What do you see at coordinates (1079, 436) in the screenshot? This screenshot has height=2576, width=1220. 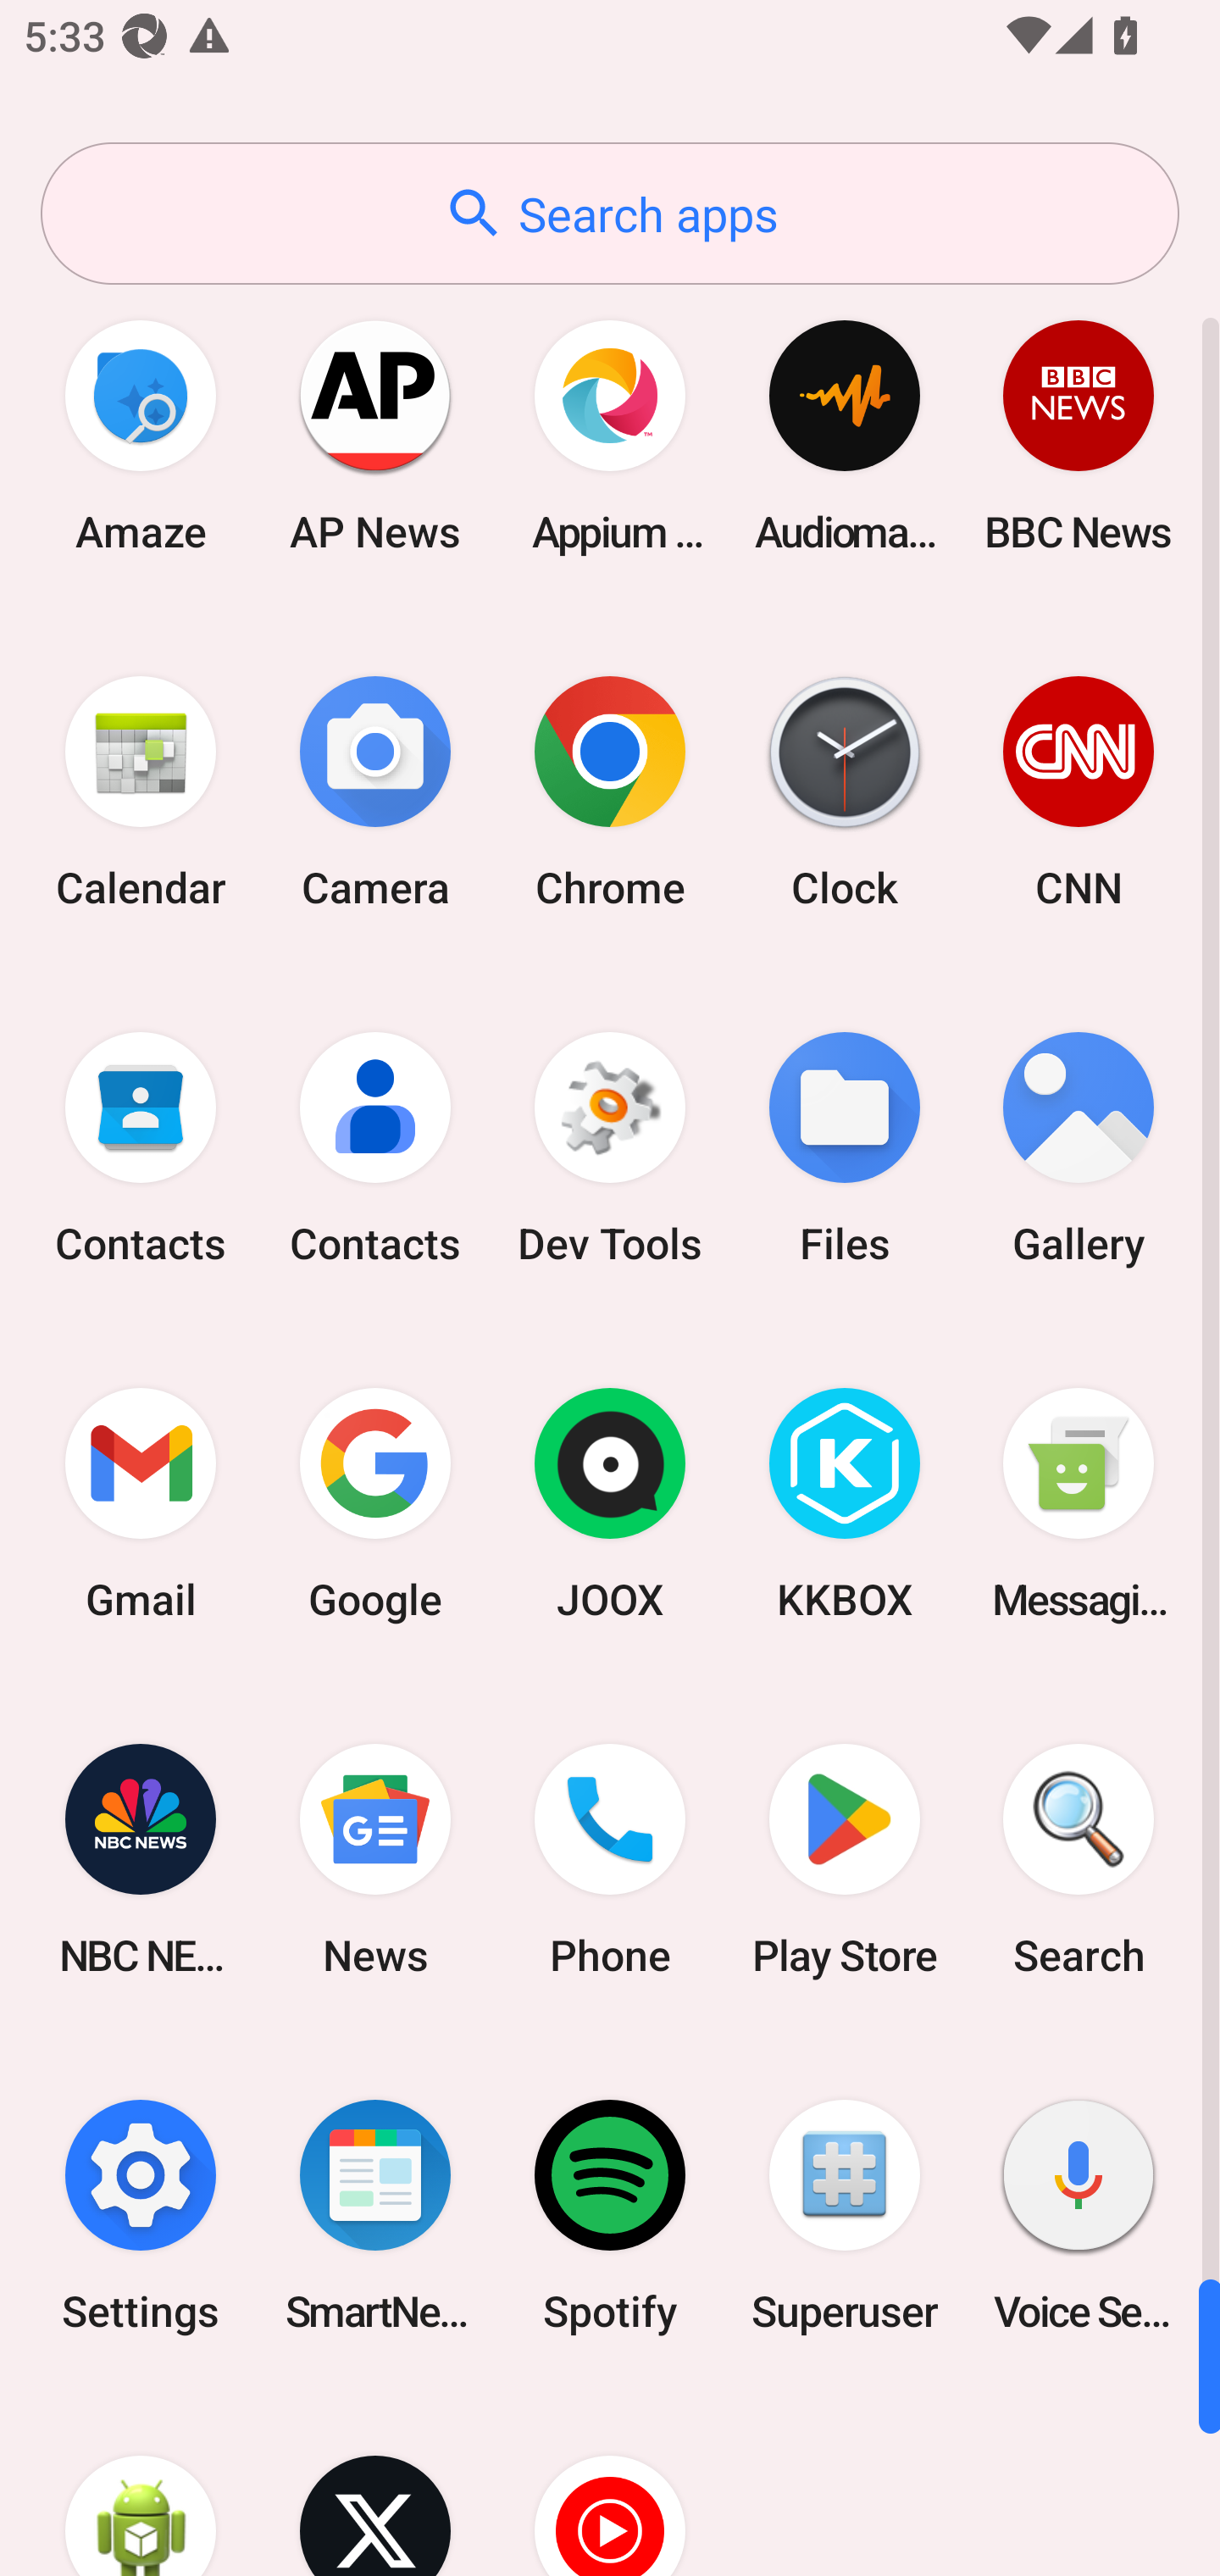 I see `BBC News` at bounding box center [1079, 436].